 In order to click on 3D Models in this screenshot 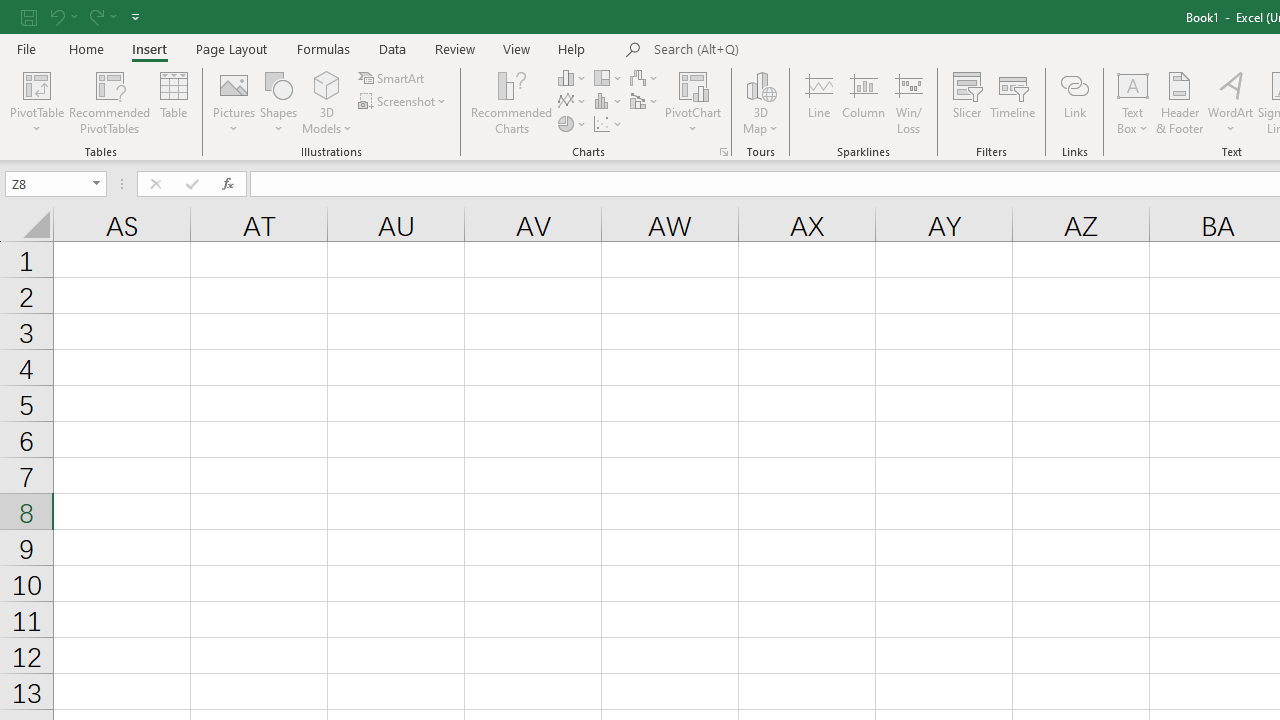, I will do `click(326, 102)`.